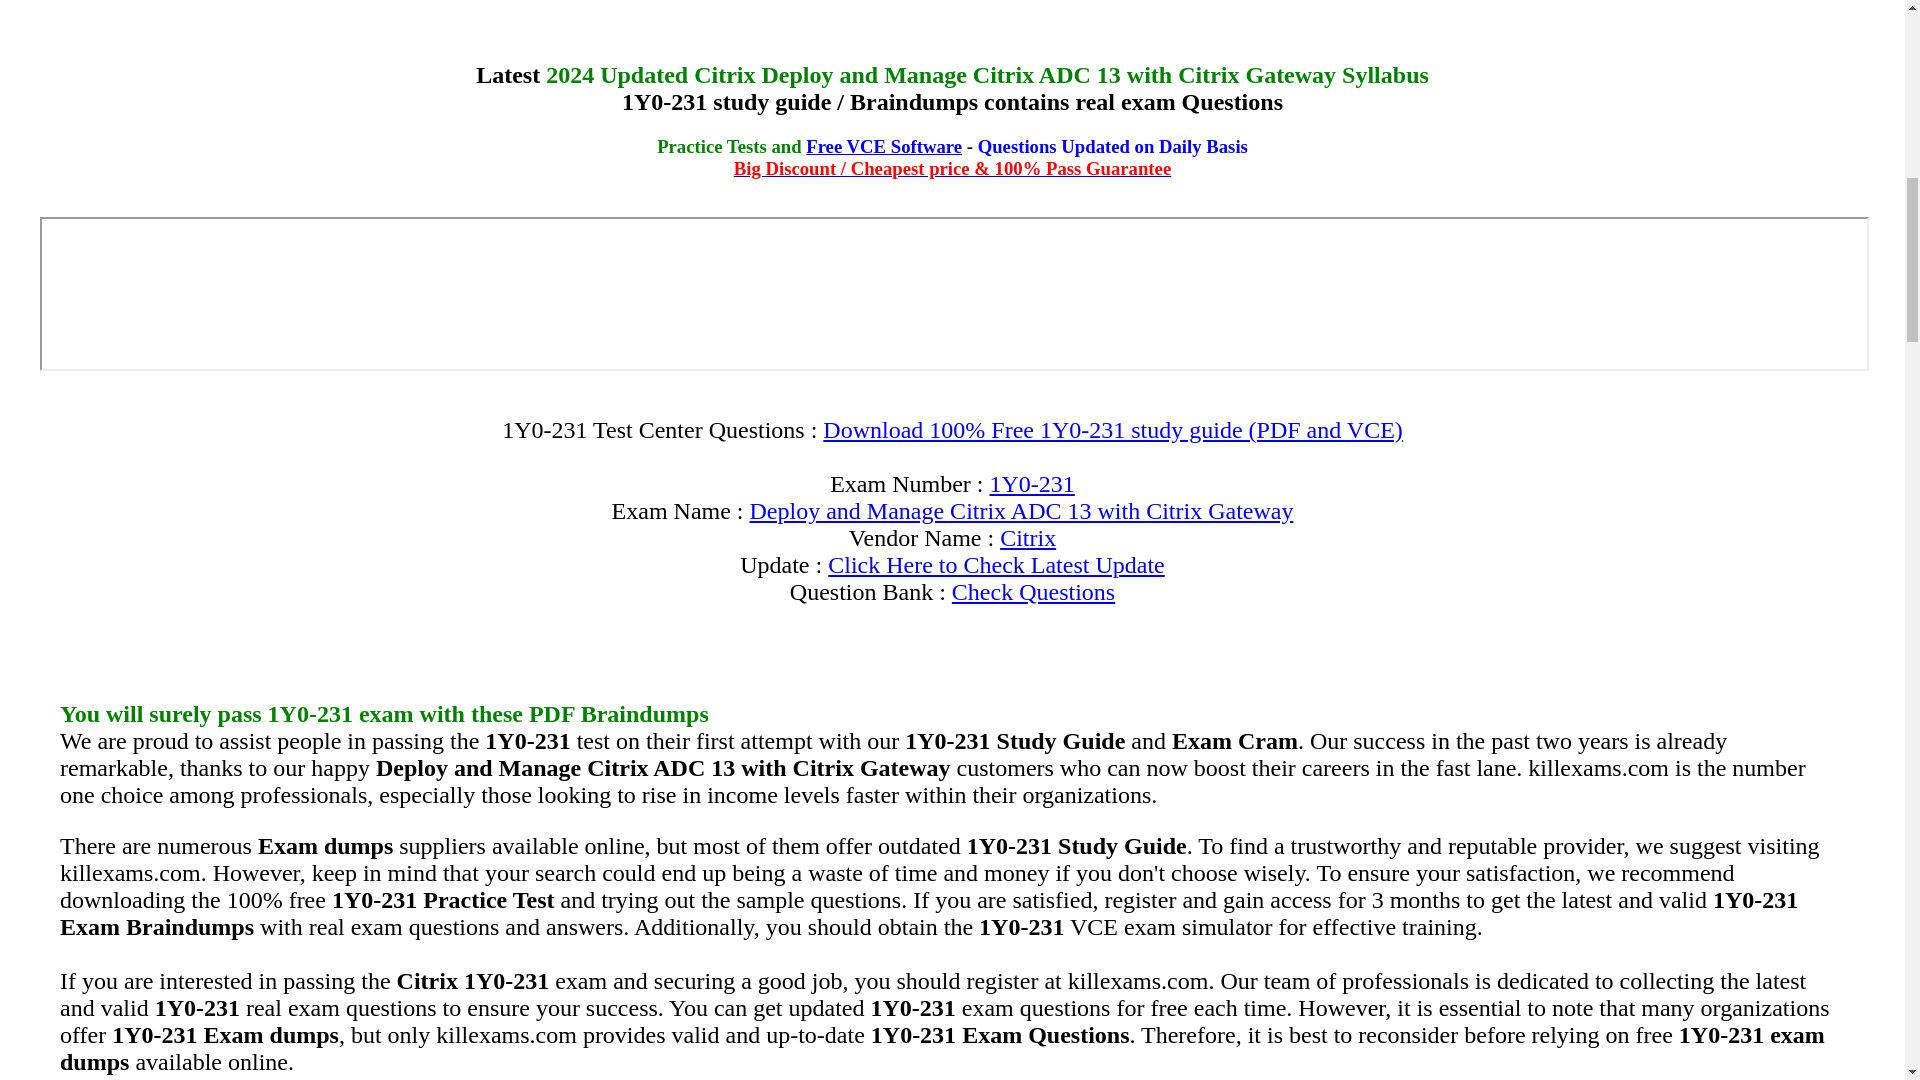 The width and height of the screenshot is (1920, 1080). Describe the element at coordinates (1022, 510) in the screenshot. I see `Deploy and Manage Citrix ADC 13 with Citrix Gateway` at that location.